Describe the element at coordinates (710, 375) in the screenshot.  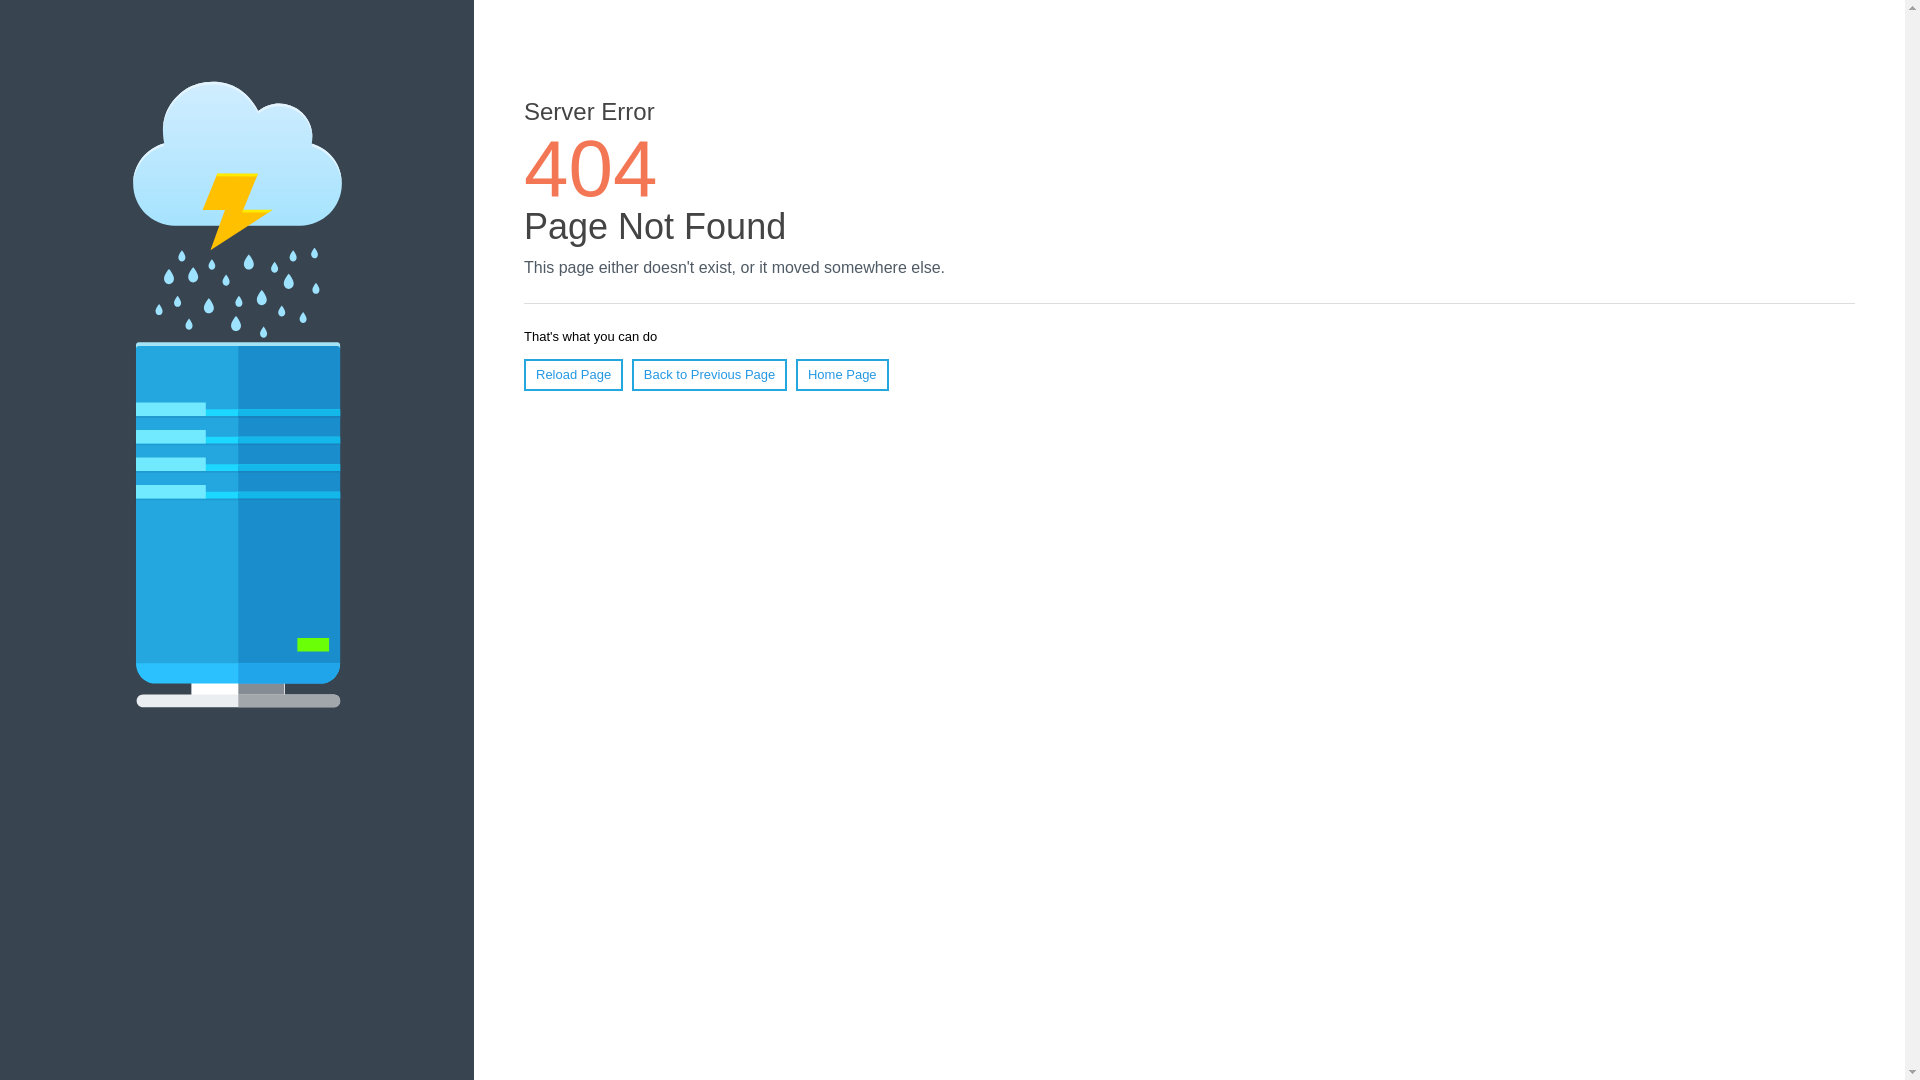
I see `Back to Previous Page` at that location.